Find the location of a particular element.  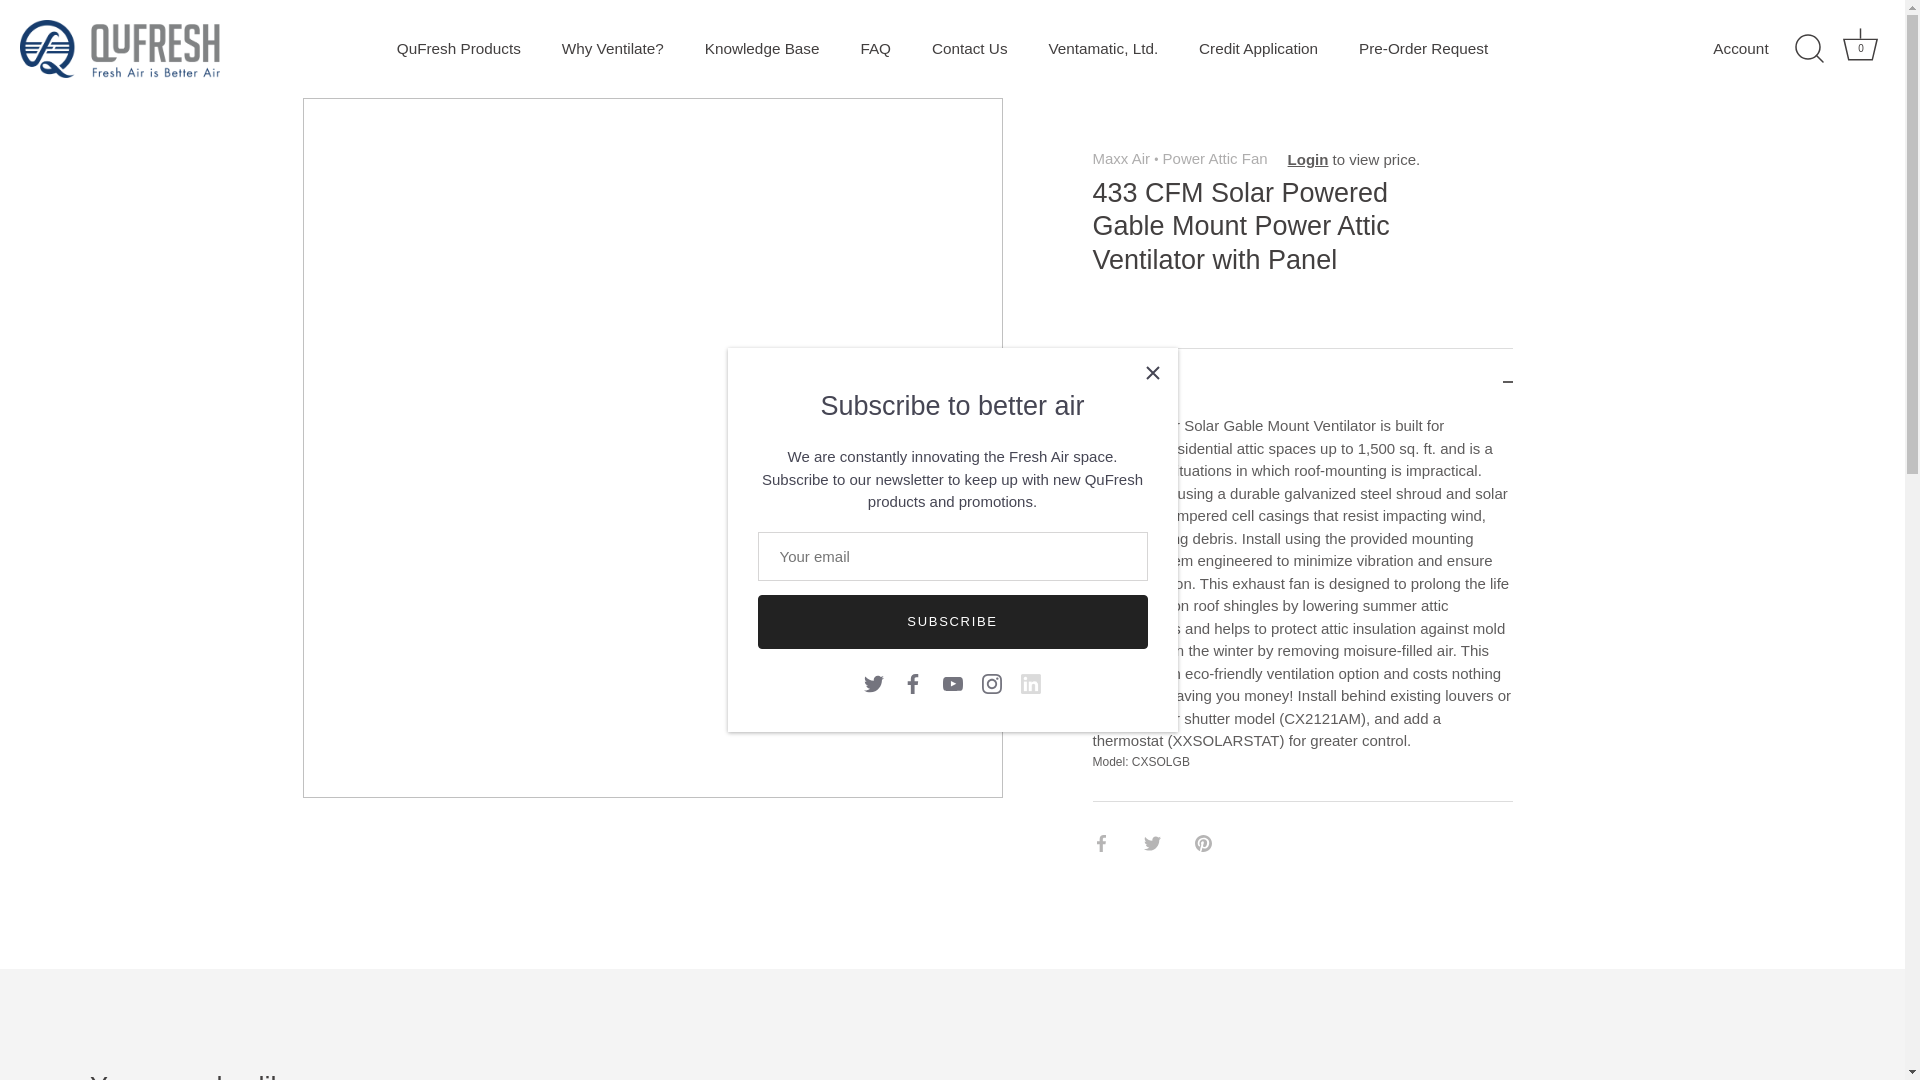

Why Ventilate? is located at coordinates (612, 49).